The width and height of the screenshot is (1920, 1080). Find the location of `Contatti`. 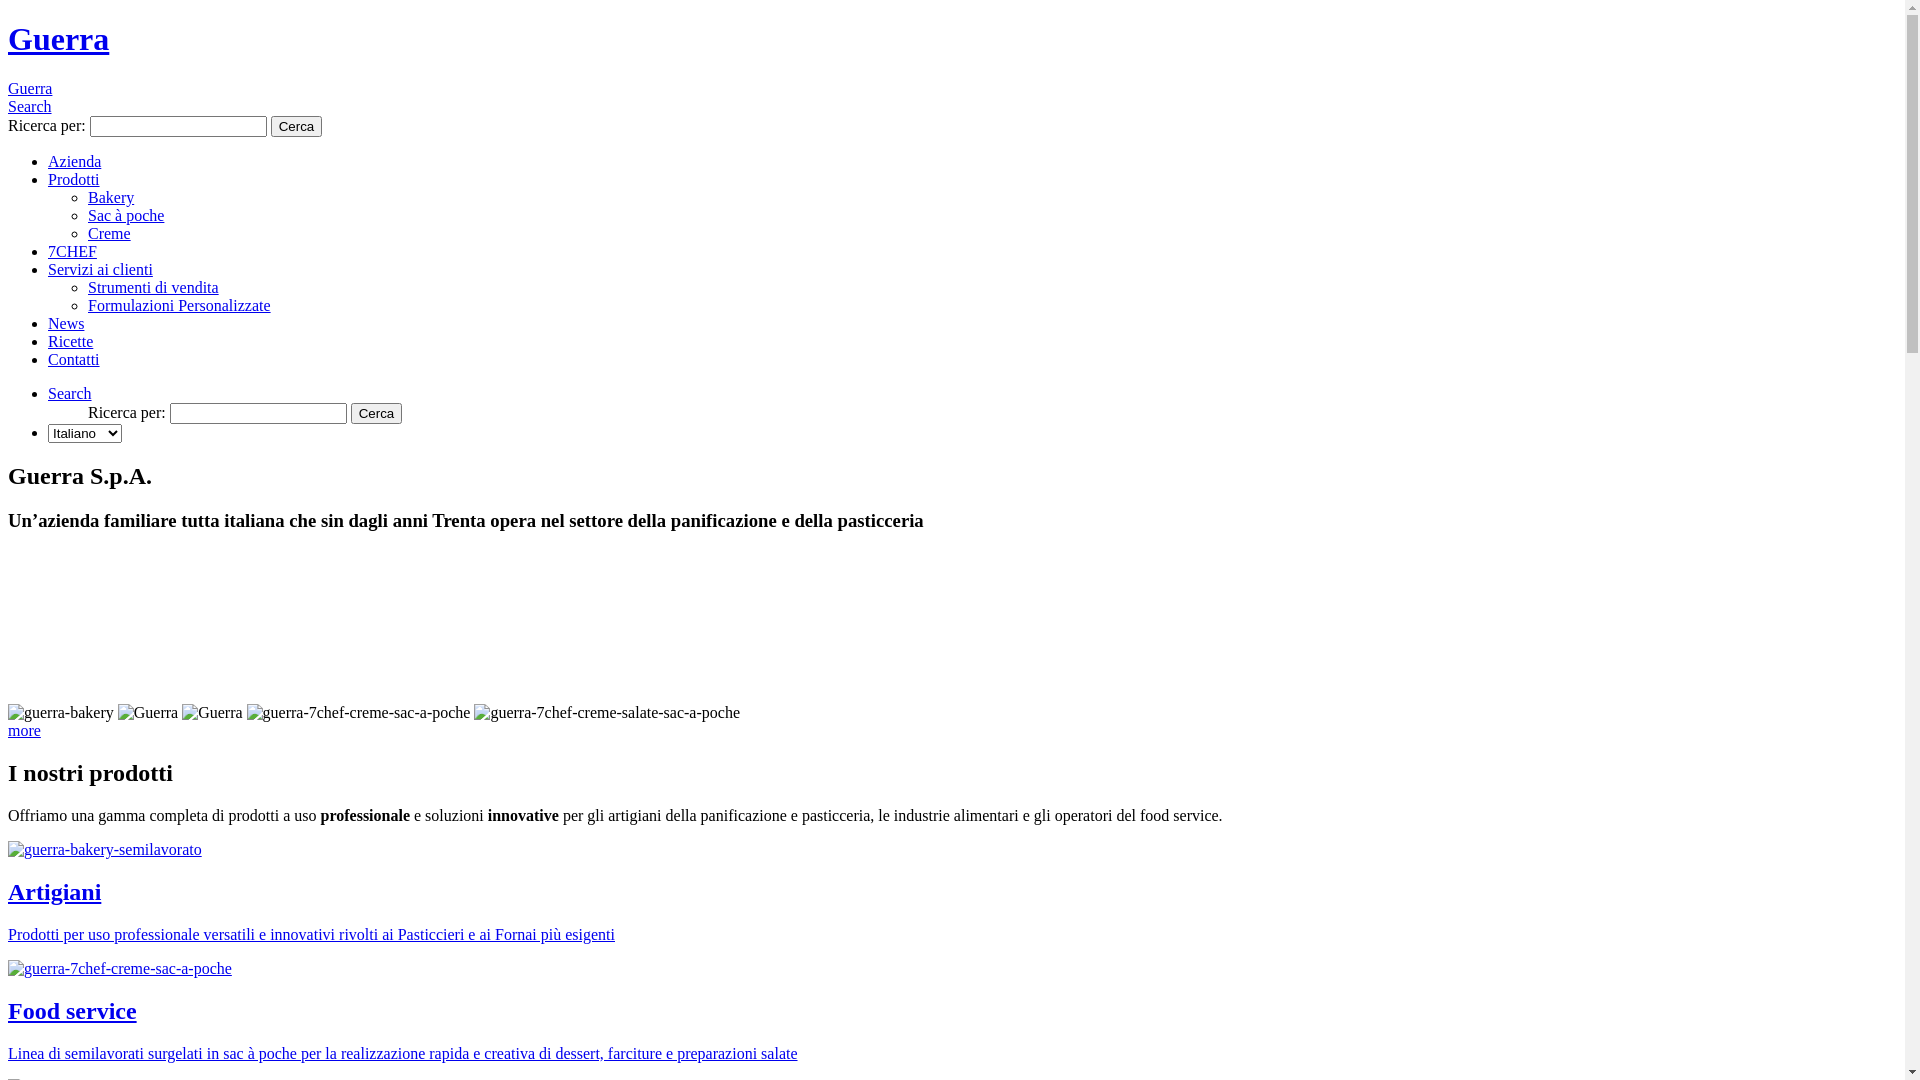

Contatti is located at coordinates (74, 360).